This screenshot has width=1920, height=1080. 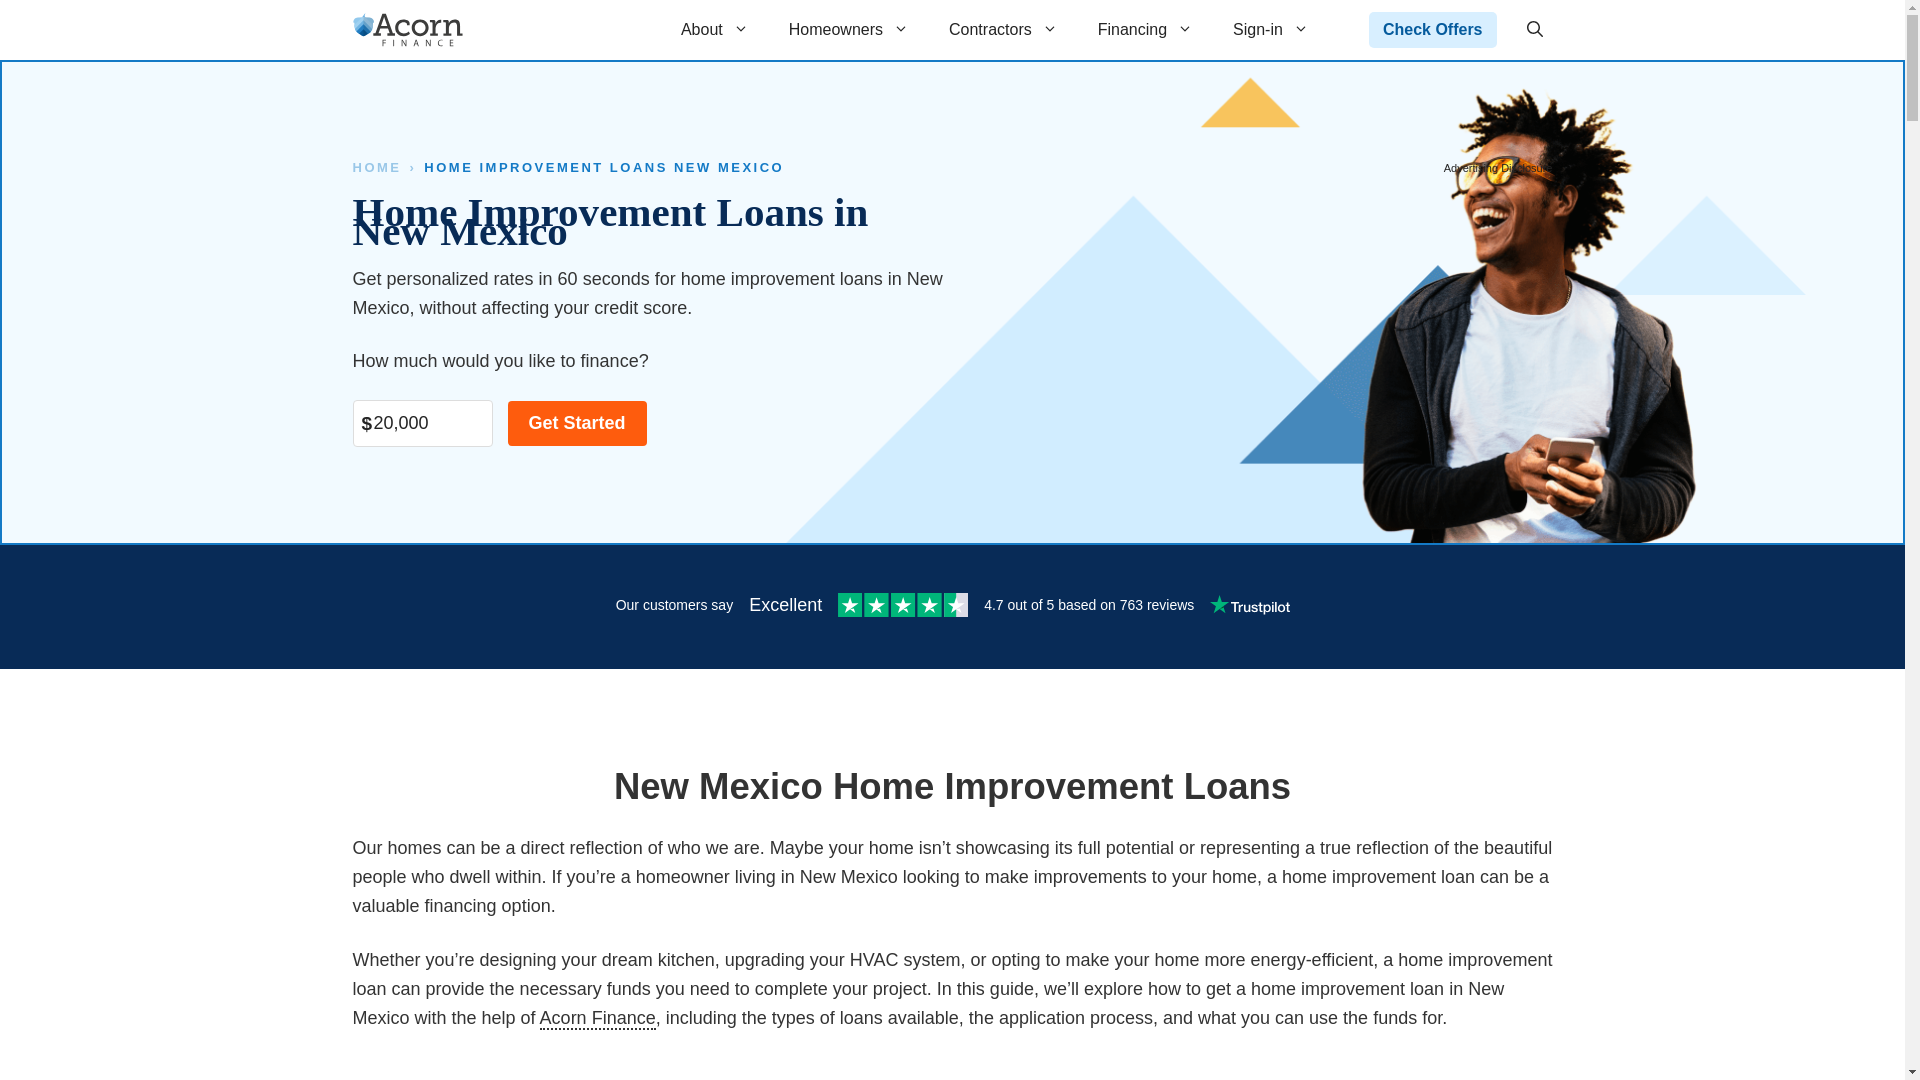 What do you see at coordinates (951, 606) in the screenshot?
I see `Customer reviews powered by Trustpilot` at bounding box center [951, 606].